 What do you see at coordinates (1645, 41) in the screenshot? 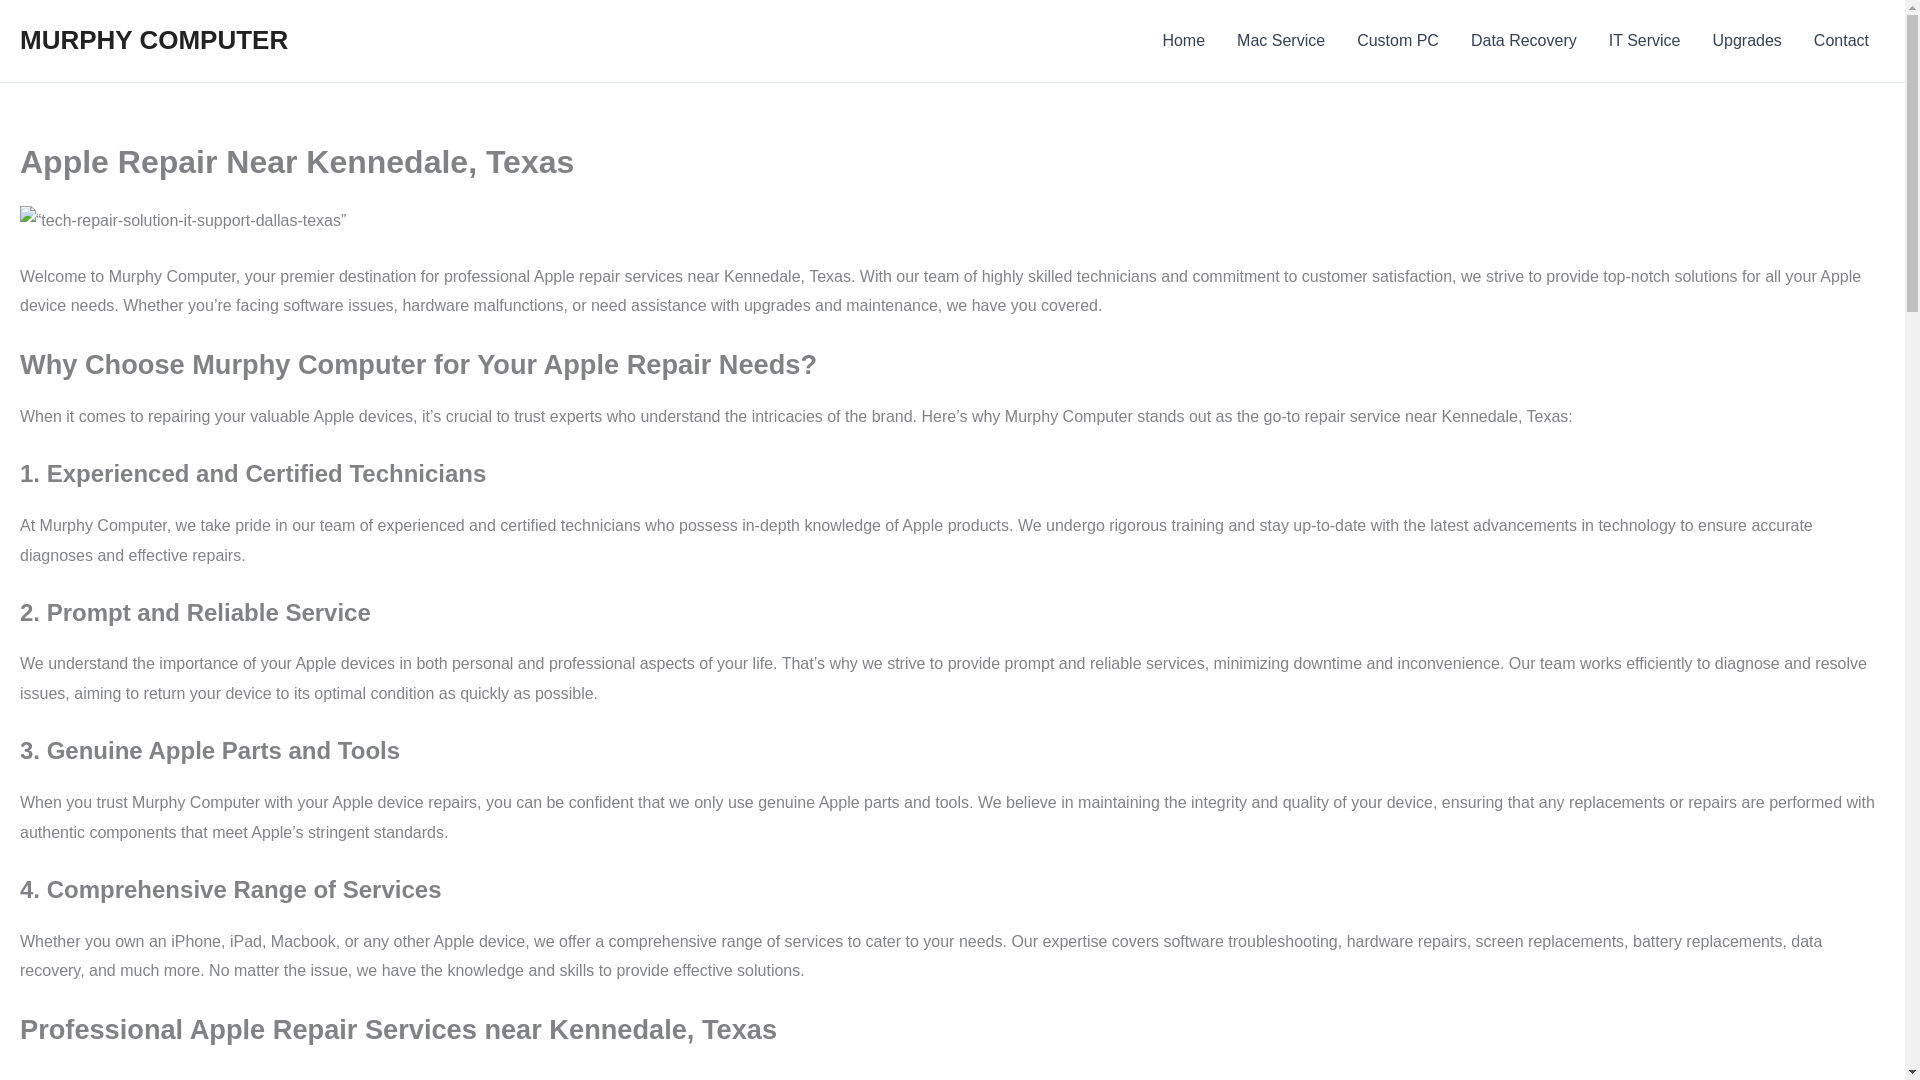
I see `IT Service` at bounding box center [1645, 41].